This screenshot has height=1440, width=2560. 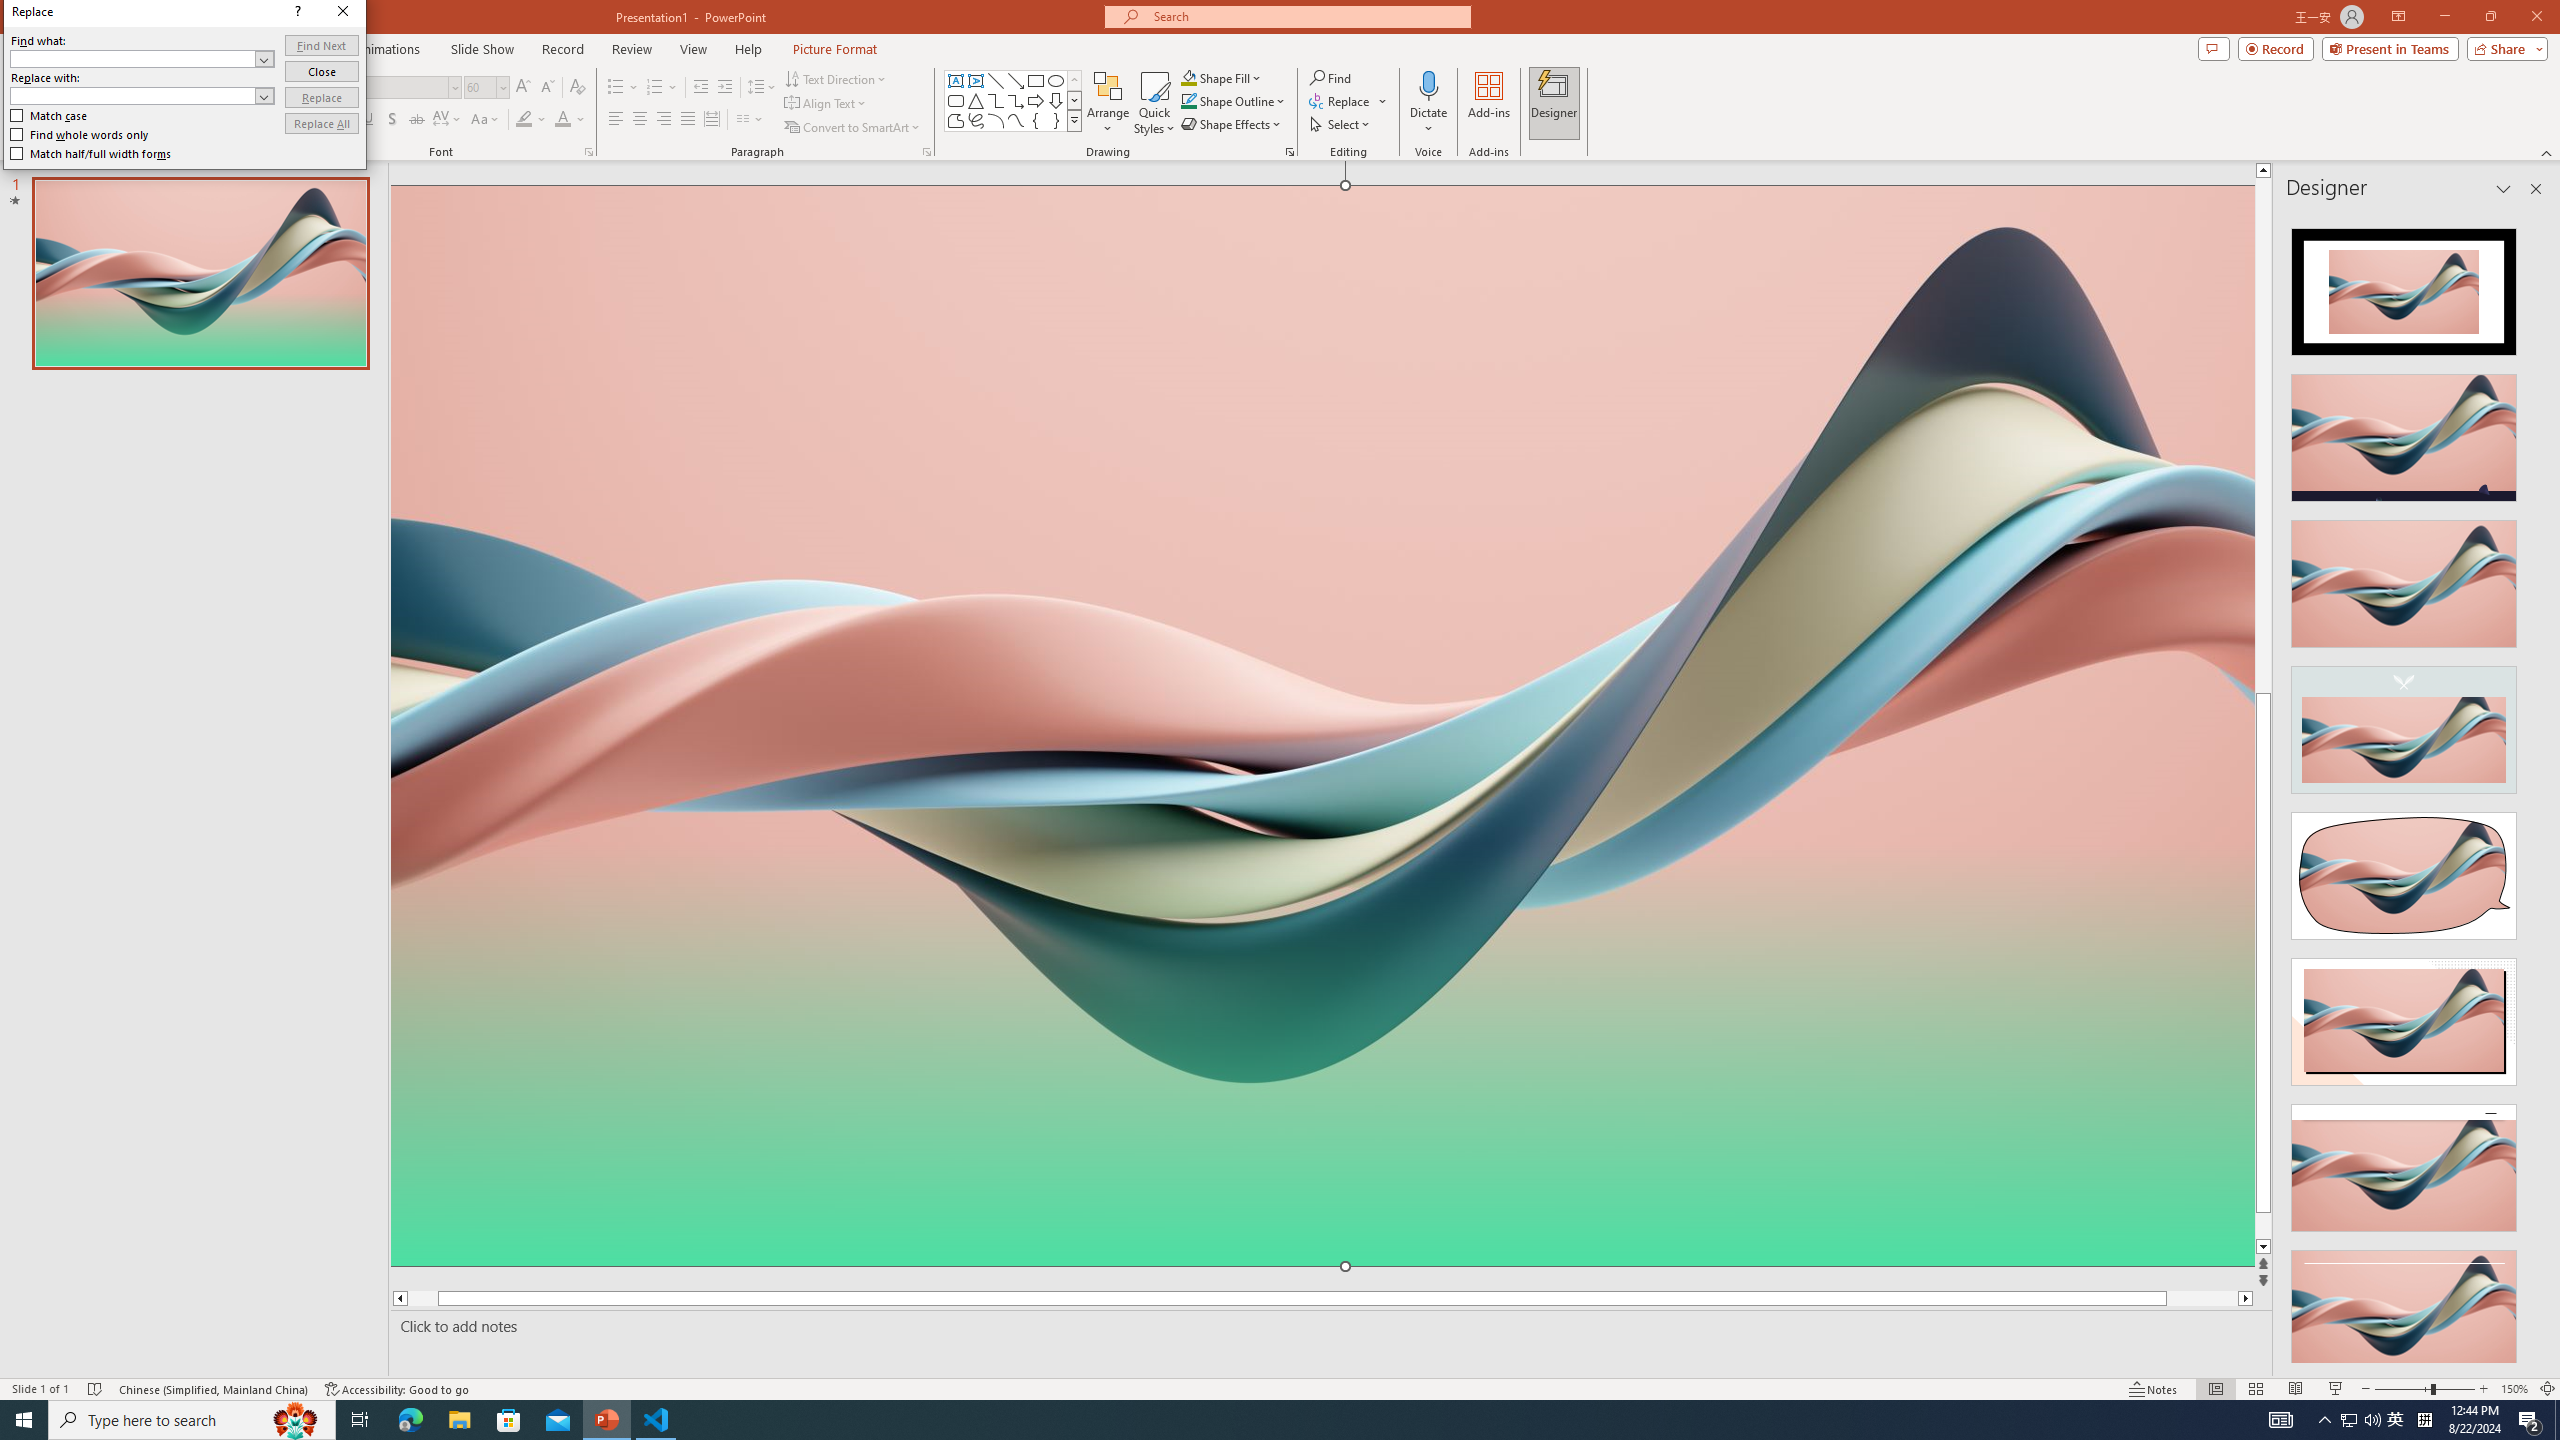 I want to click on Font..., so click(x=588, y=152).